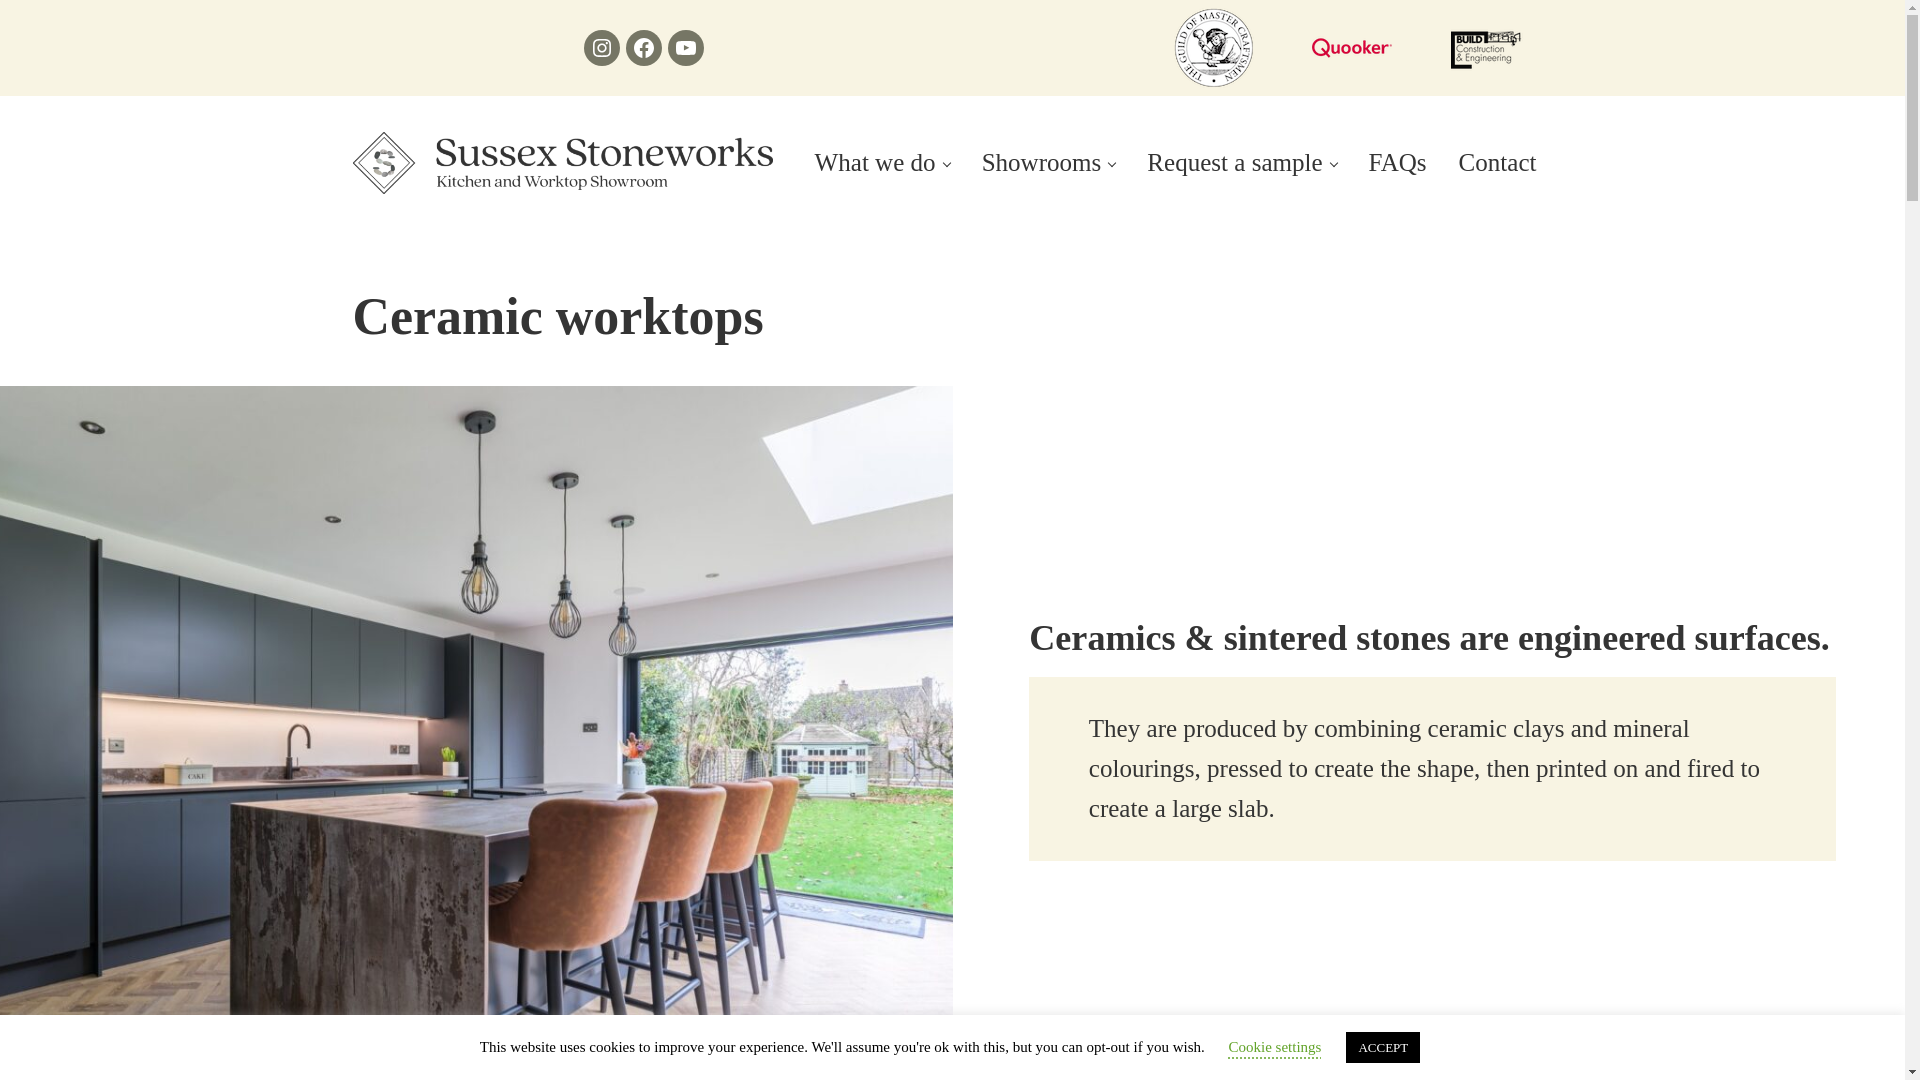 The image size is (1920, 1080). What do you see at coordinates (882, 163) in the screenshot?
I see `What we do` at bounding box center [882, 163].